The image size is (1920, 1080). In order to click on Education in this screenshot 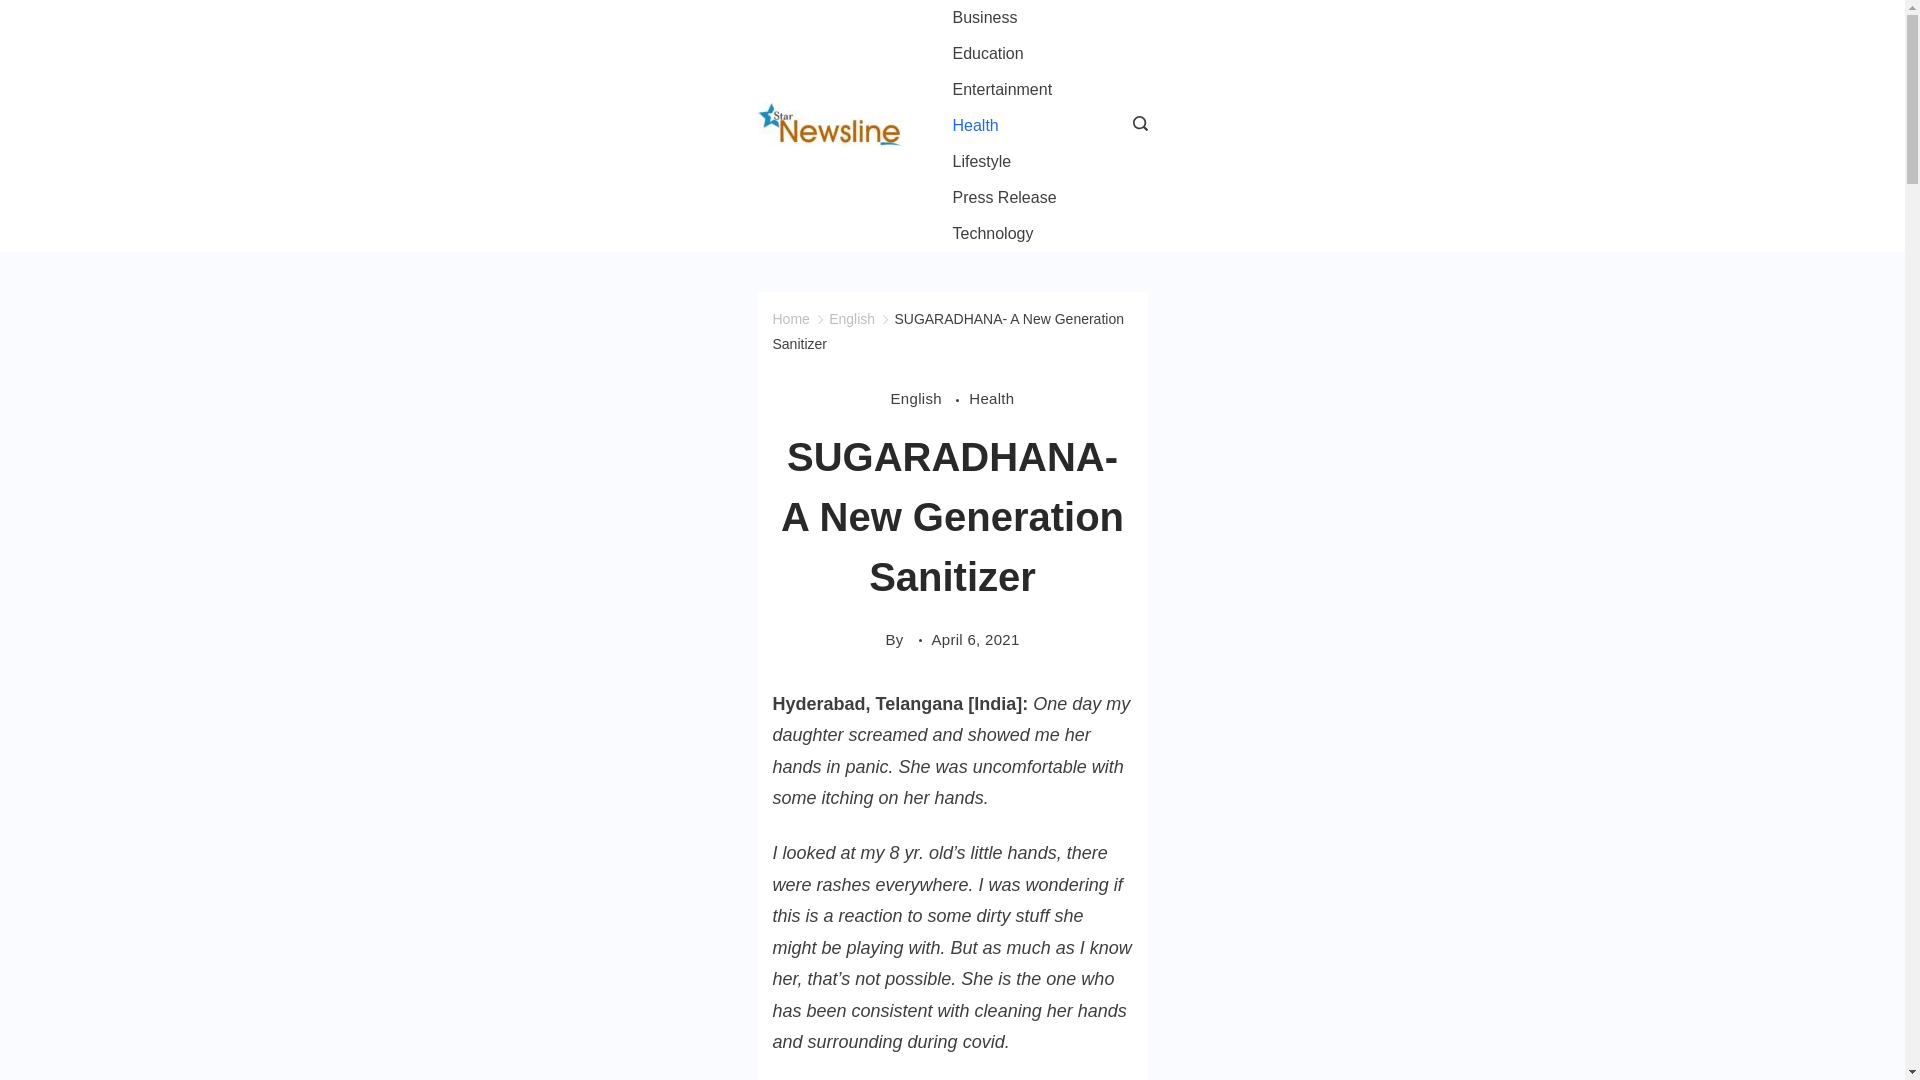, I will do `click(988, 54)`.